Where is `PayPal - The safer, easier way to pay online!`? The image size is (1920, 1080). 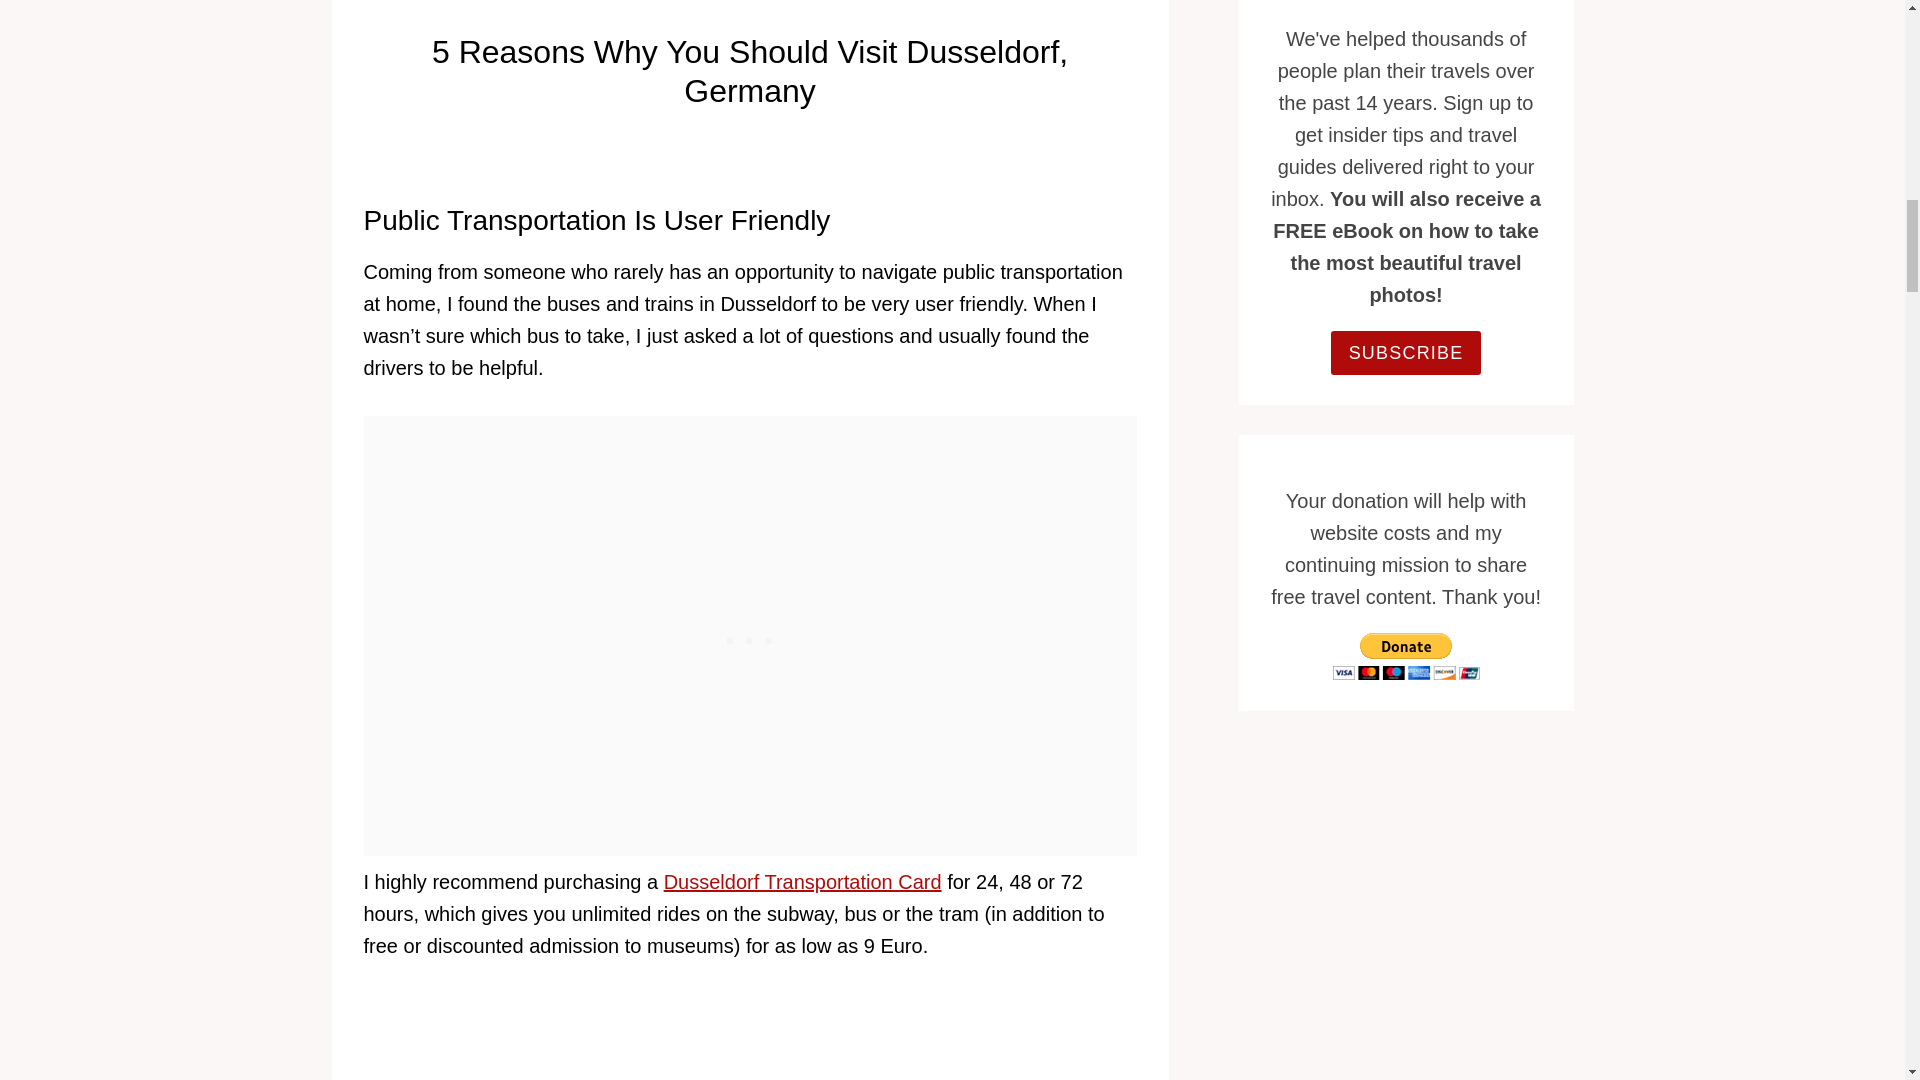
PayPal - The safer, easier way to pay online! is located at coordinates (1406, 656).